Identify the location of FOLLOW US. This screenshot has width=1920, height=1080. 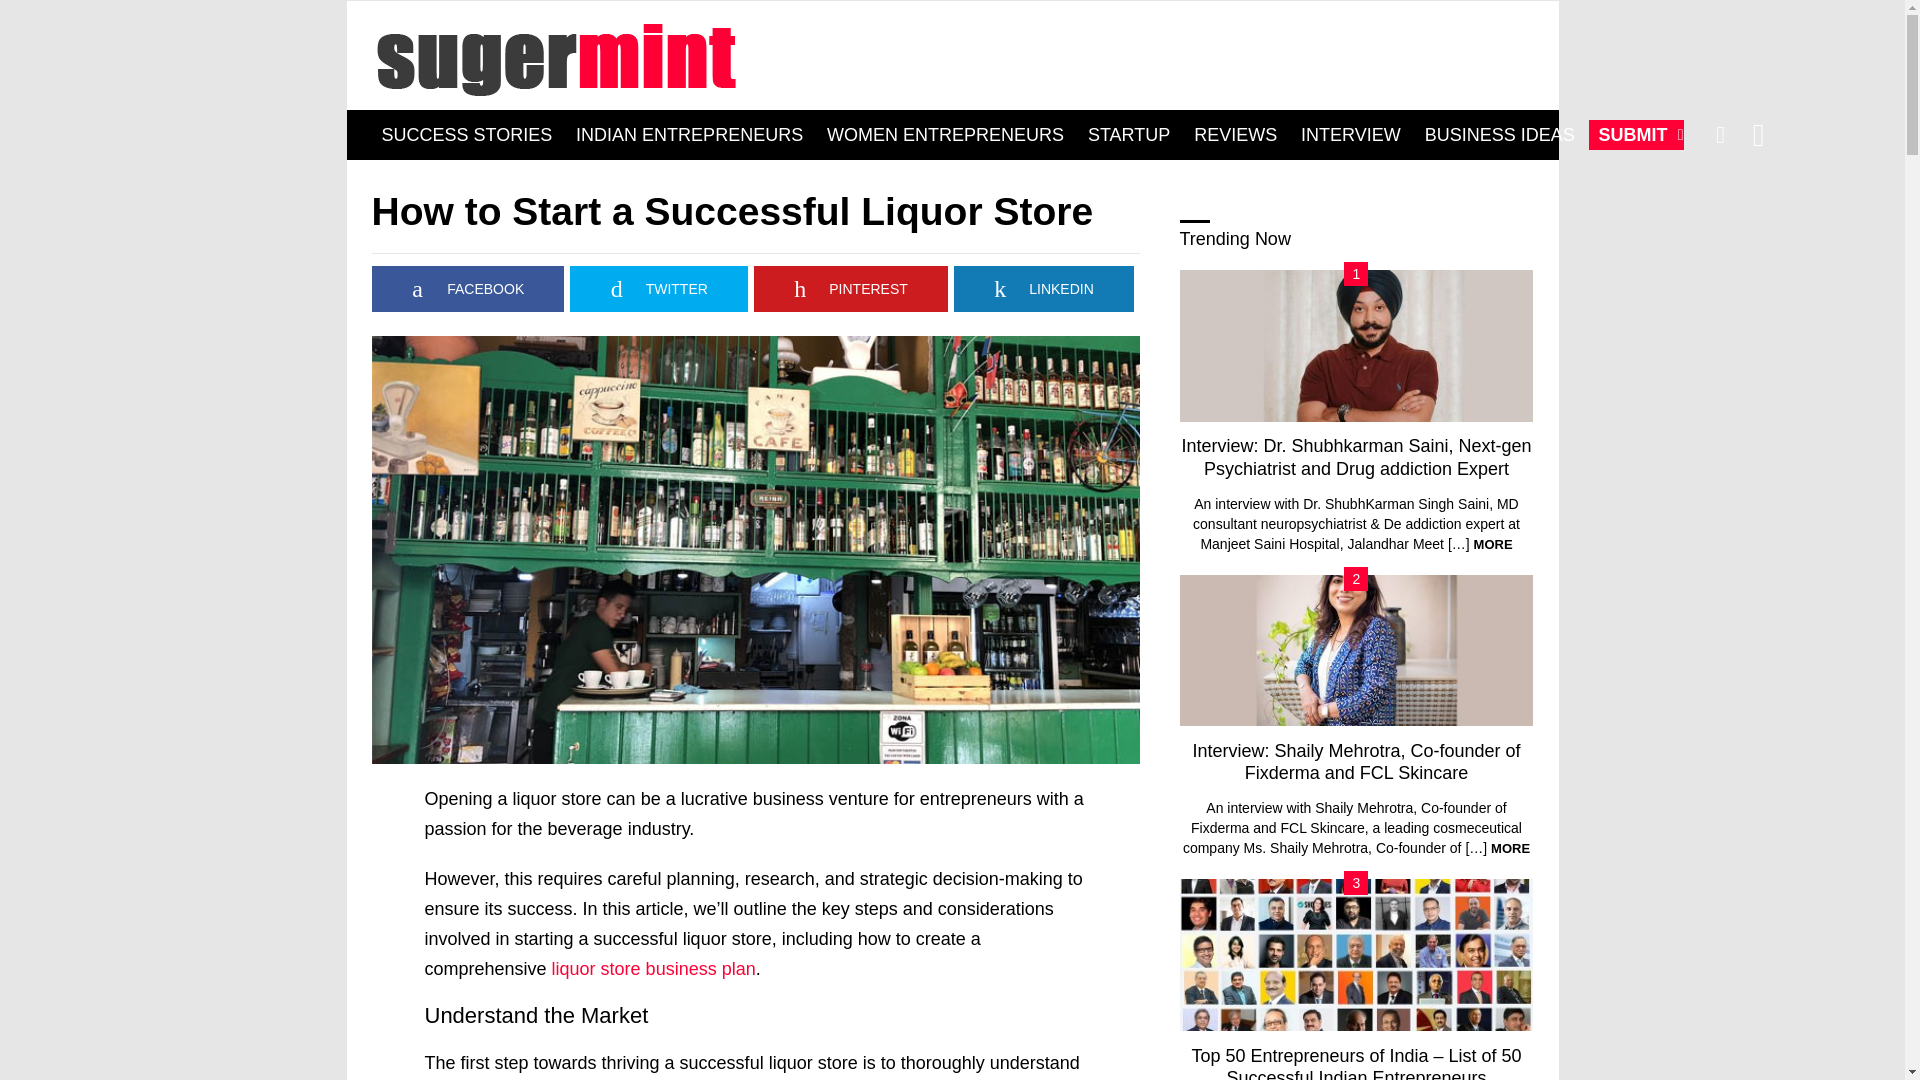
(1758, 134).